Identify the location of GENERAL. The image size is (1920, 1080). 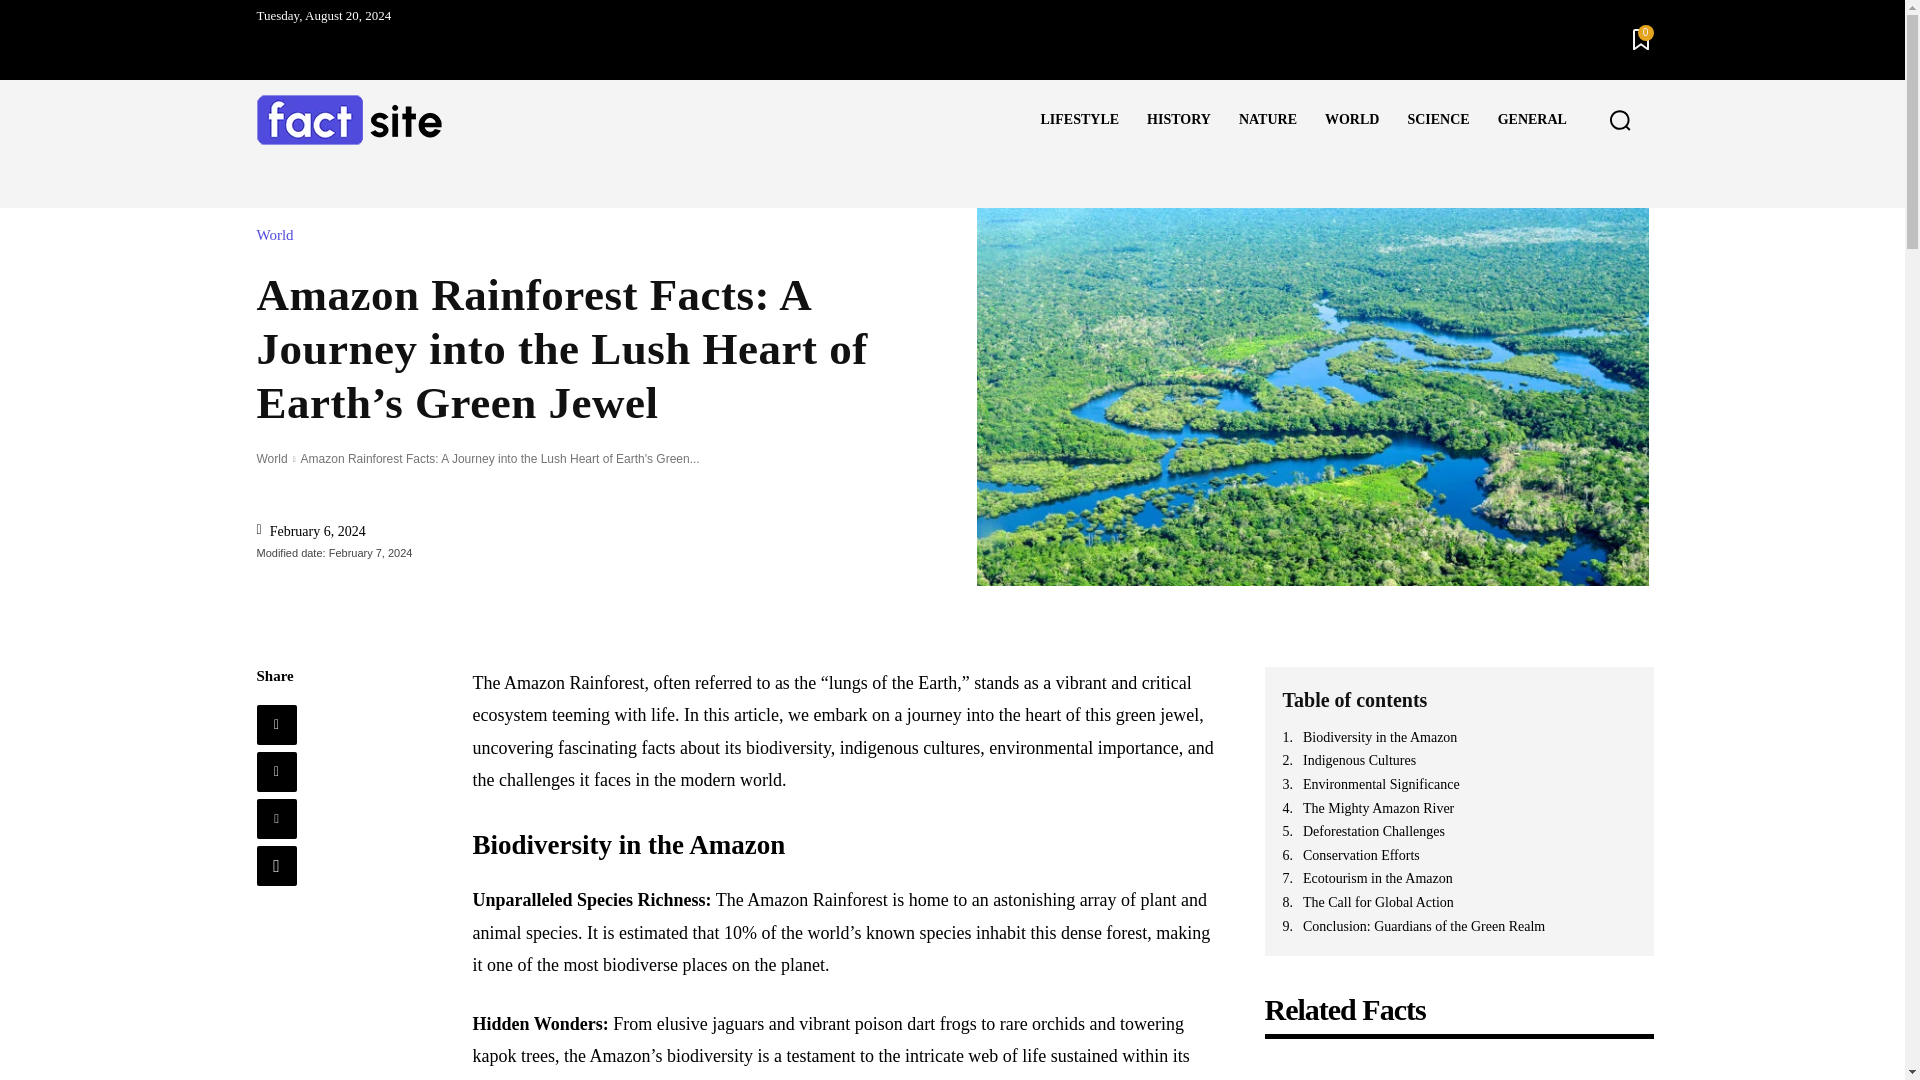
(1532, 119).